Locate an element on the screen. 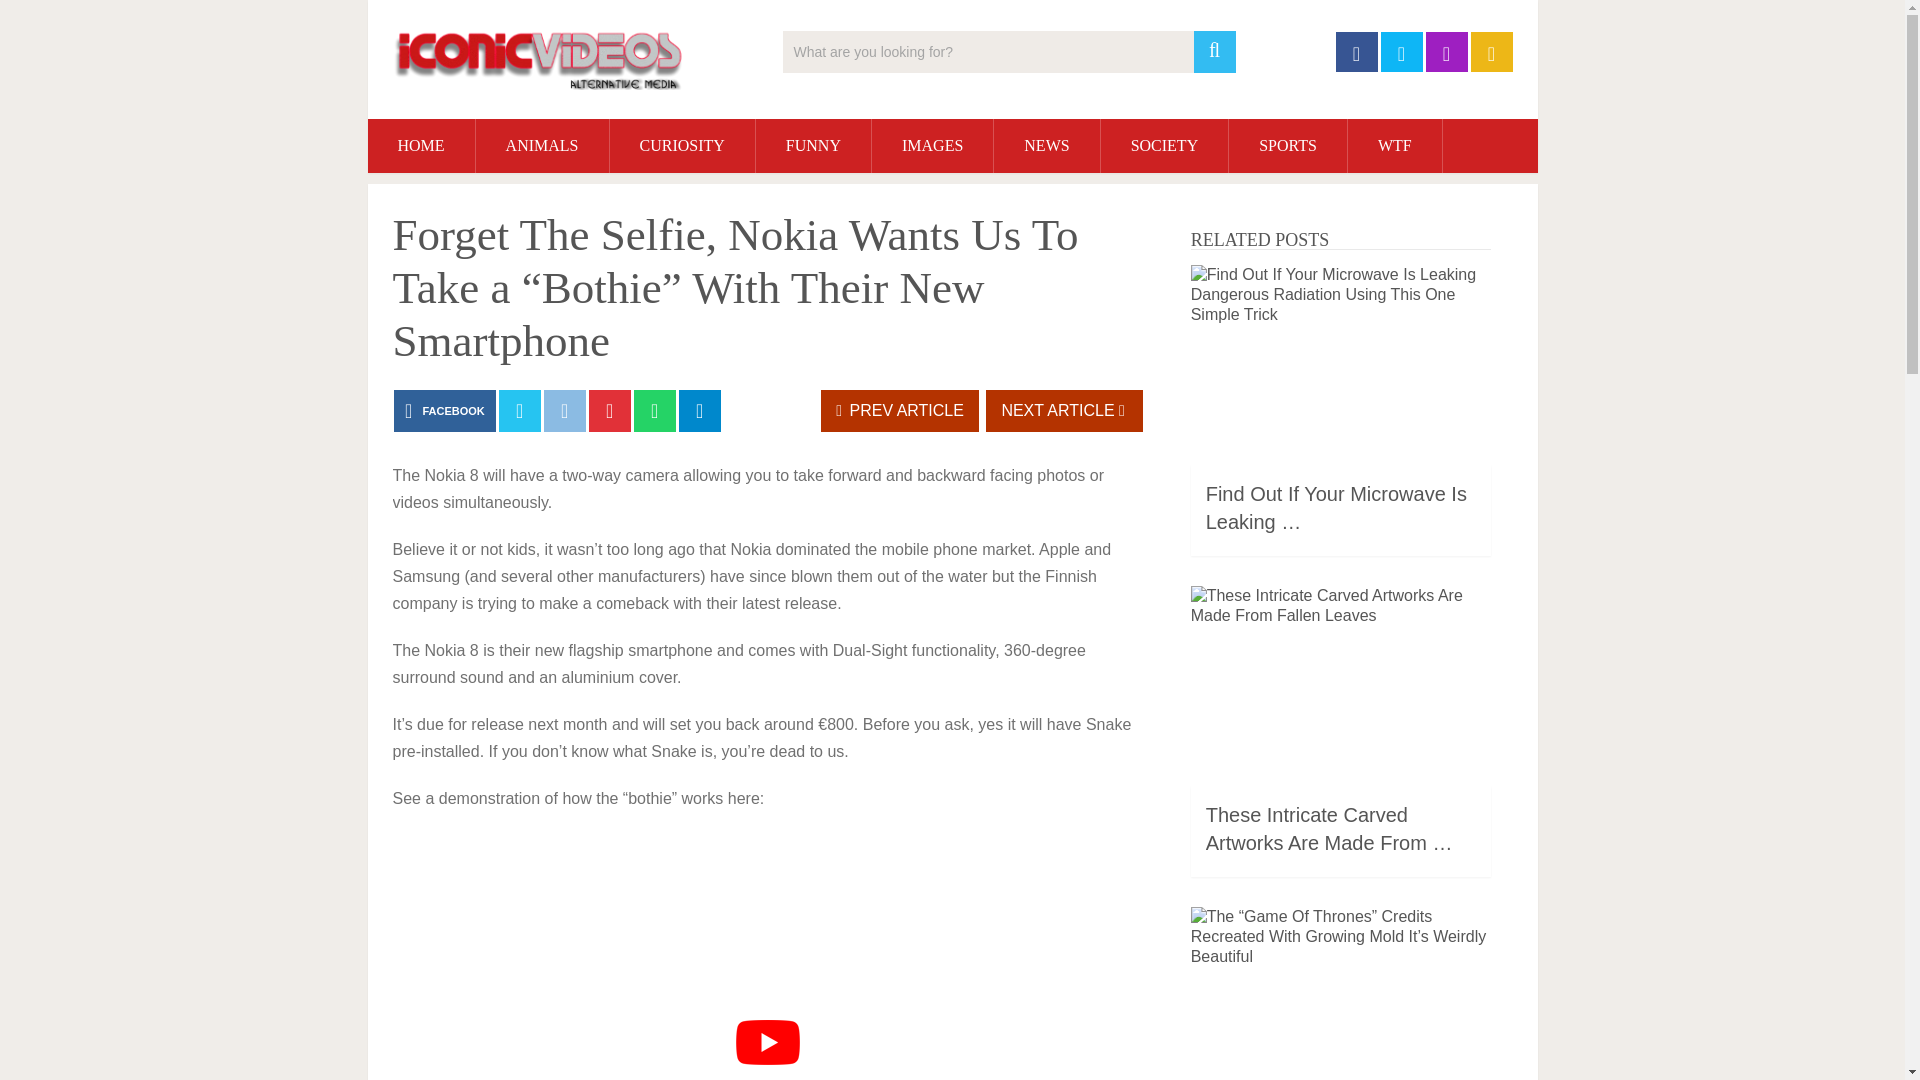 This screenshot has height=1080, width=1920. CURIOSITY is located at coordinates (682, 145).